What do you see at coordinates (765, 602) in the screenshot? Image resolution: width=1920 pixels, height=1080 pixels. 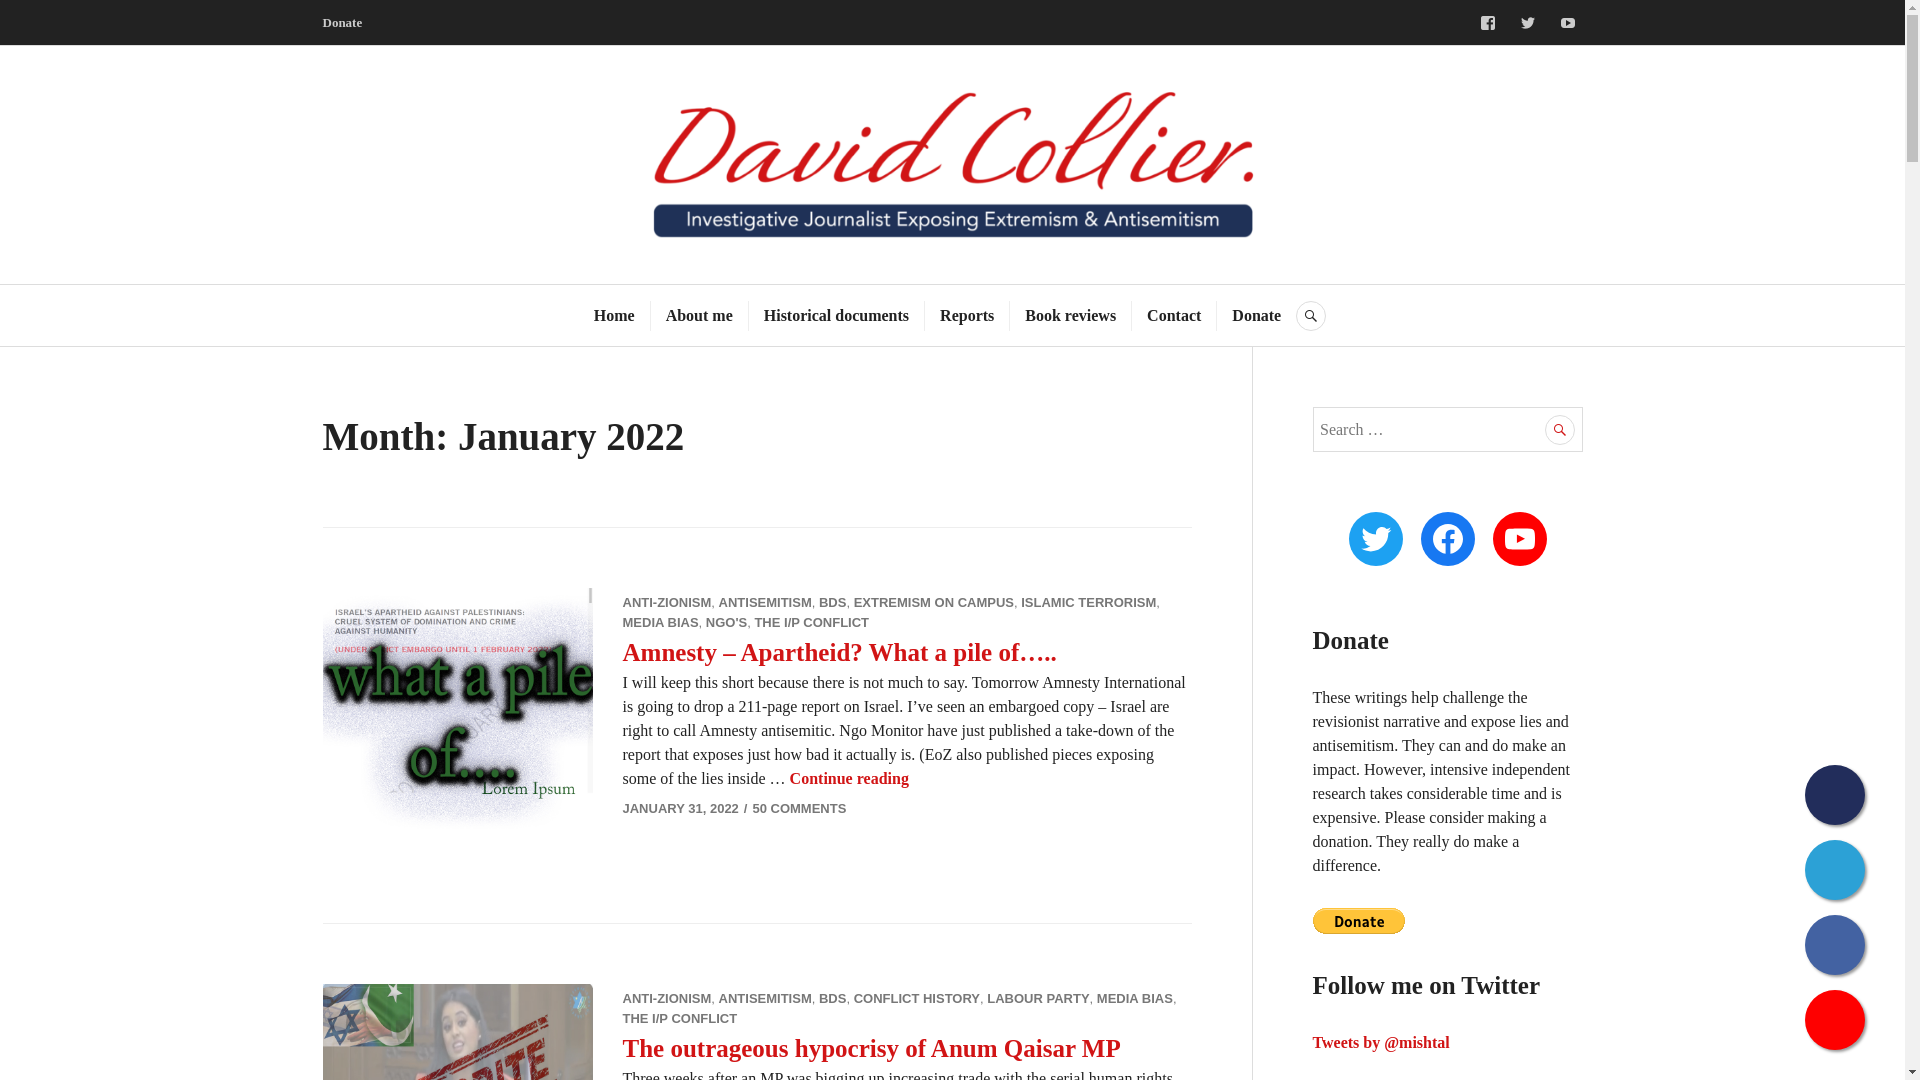 I see `ANTISEMITISM` at bounding box center [765, 602].